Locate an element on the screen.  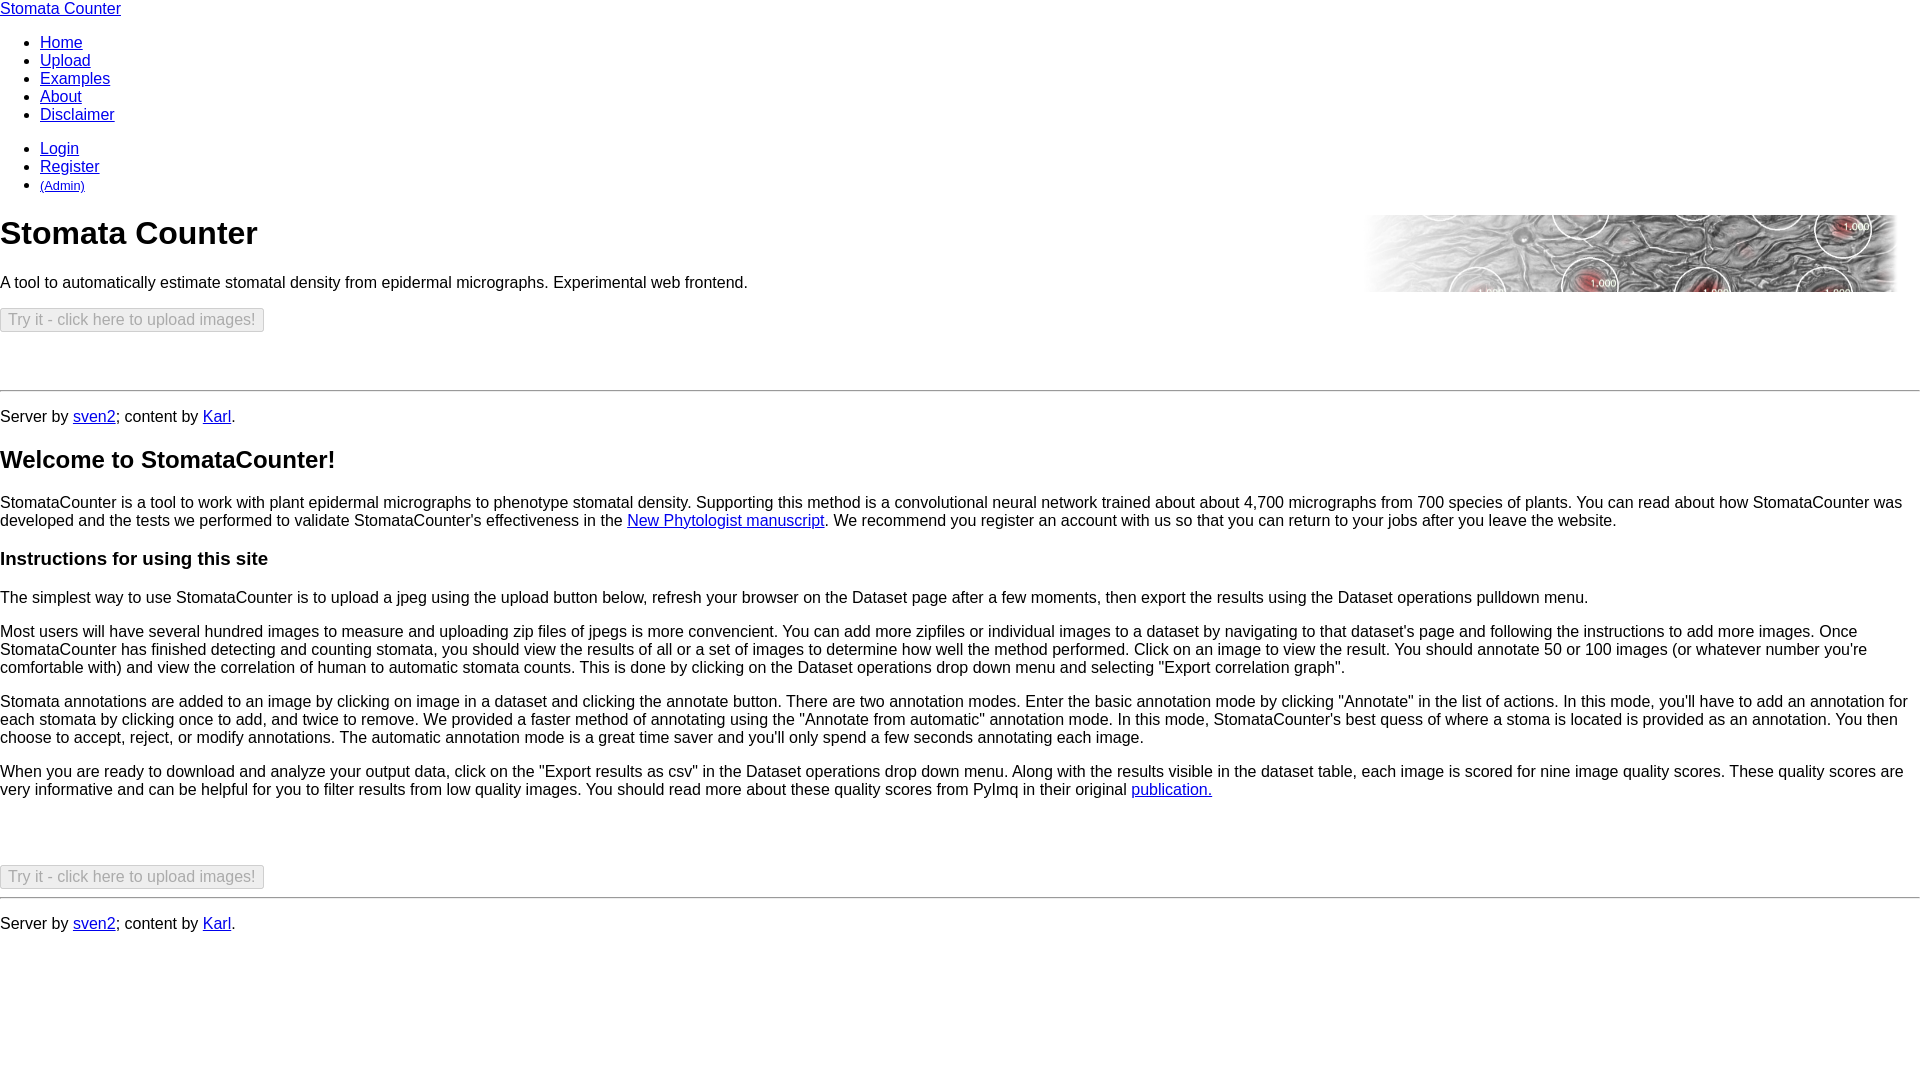
Examples is located at coordinates (74, 78).